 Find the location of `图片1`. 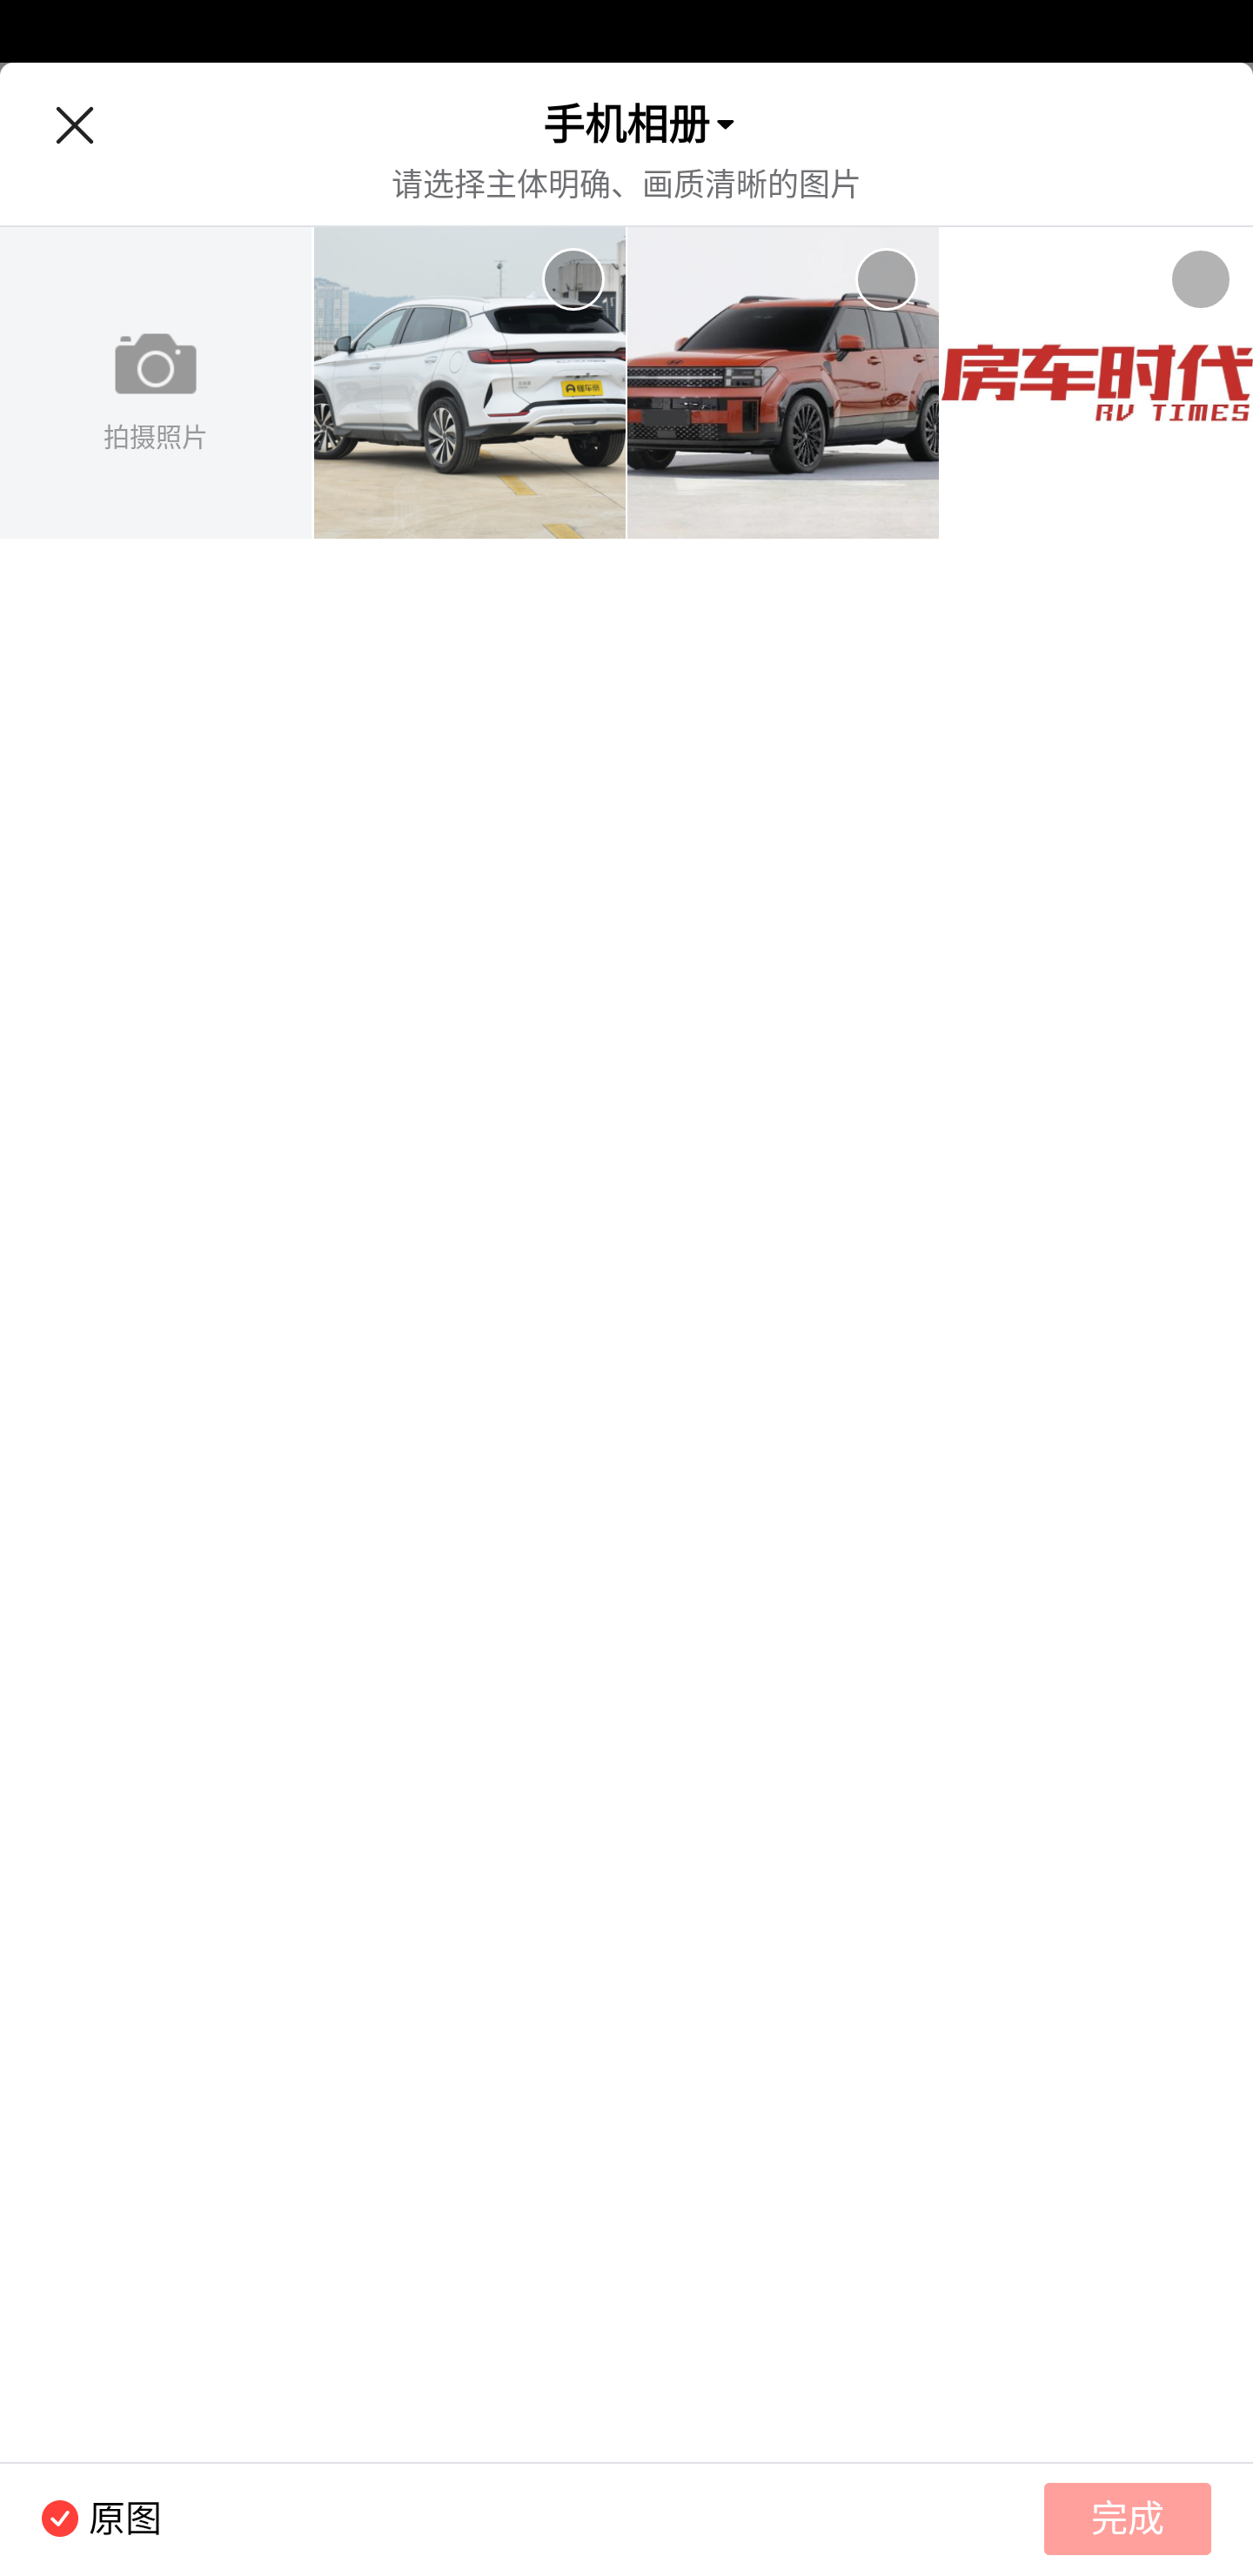

图片1 is located at coordinates (470, 382).